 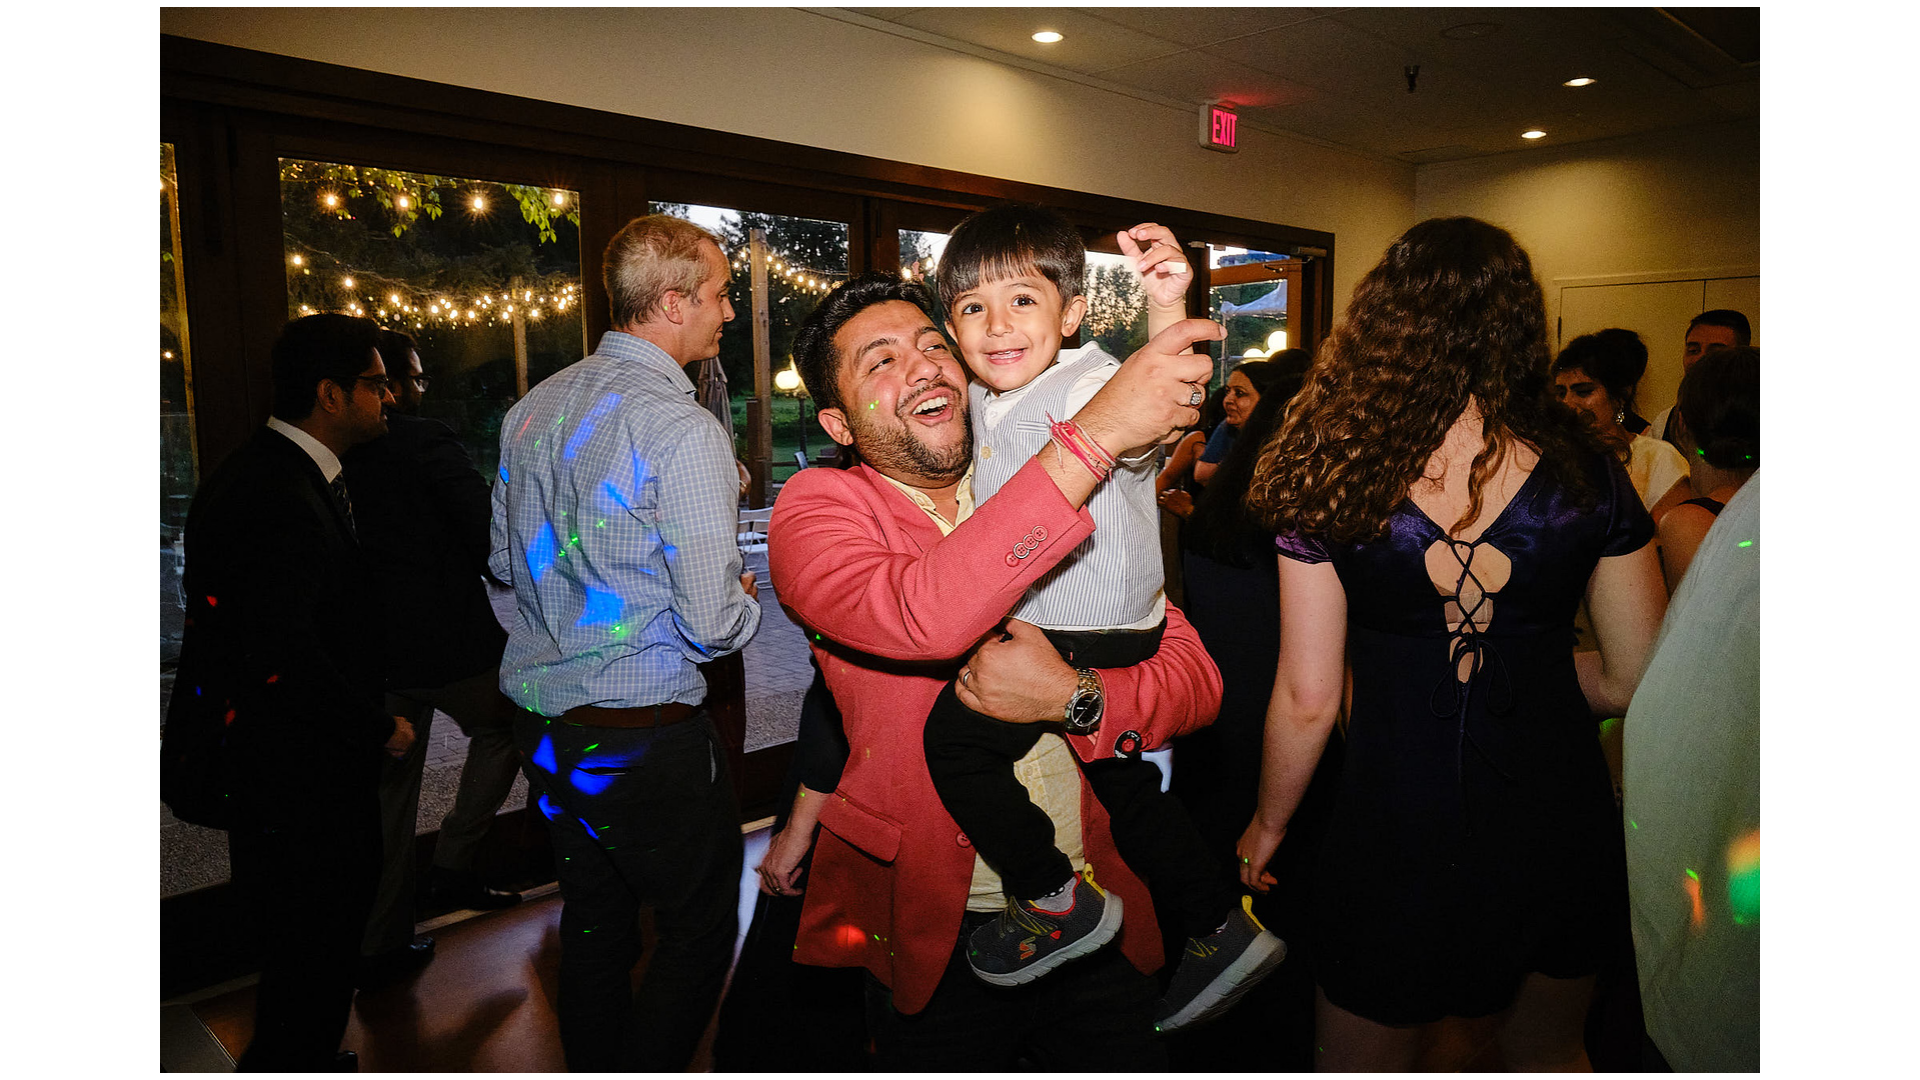 What do you see at coordinates (1643, 252) in the screenshot?
I see `PRICING` at bounding box center [1643, 252].